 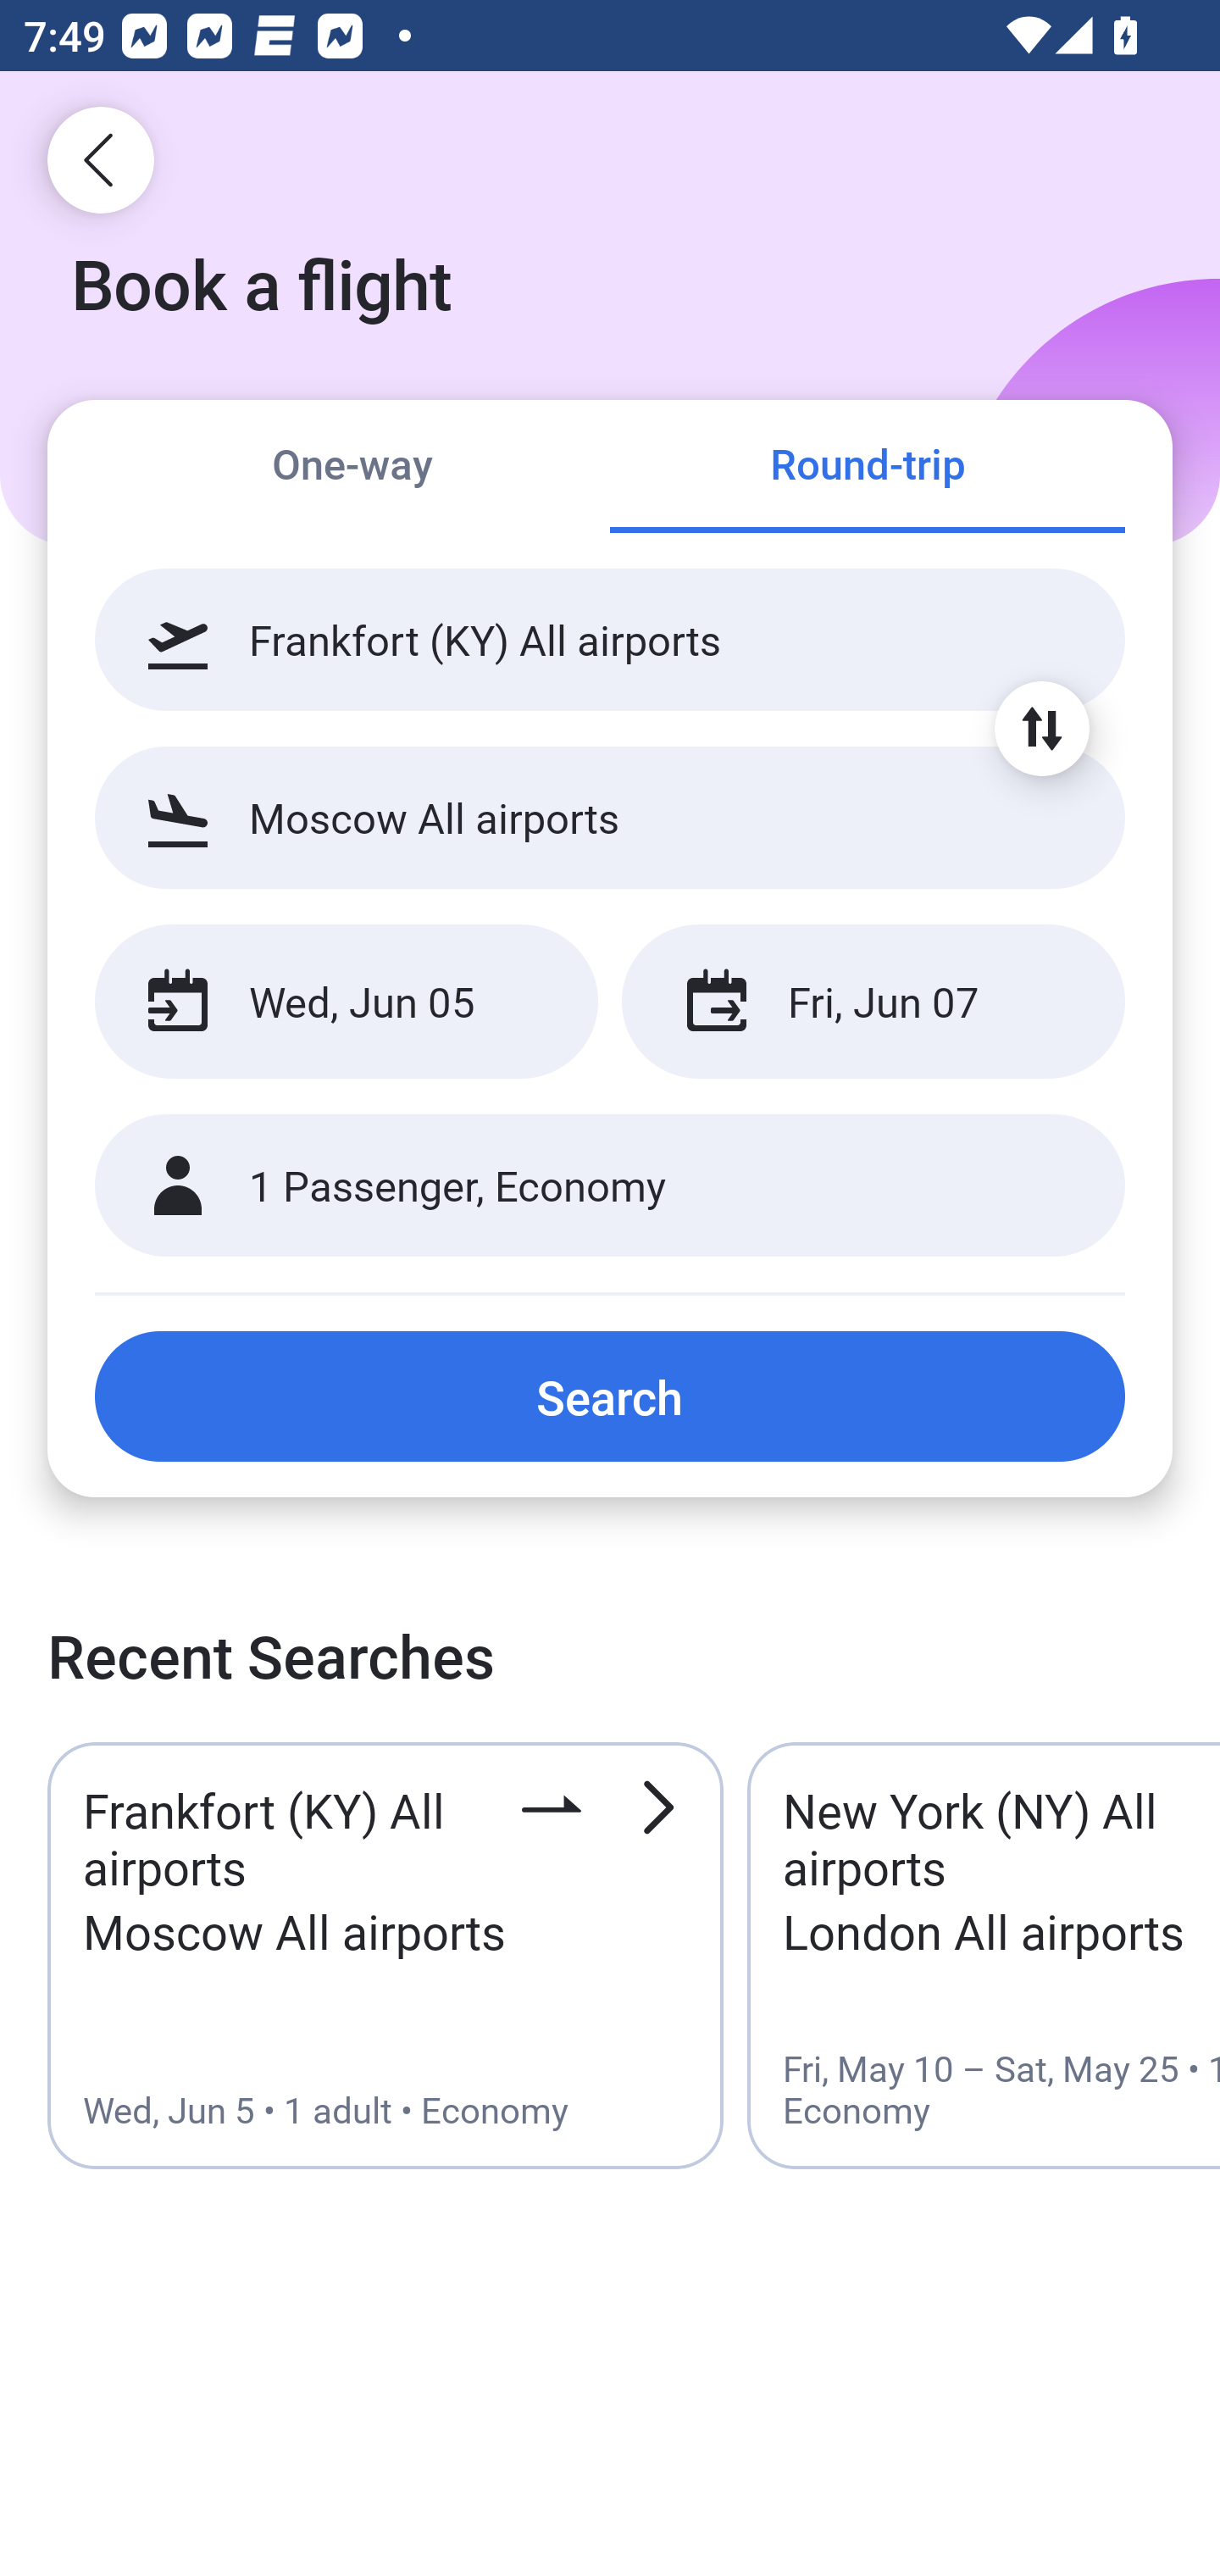 What do you see at coordinates (610, 640) in the screenshot?
I see `Frankfort (KY) All airports` at bounding box center [610, 640].